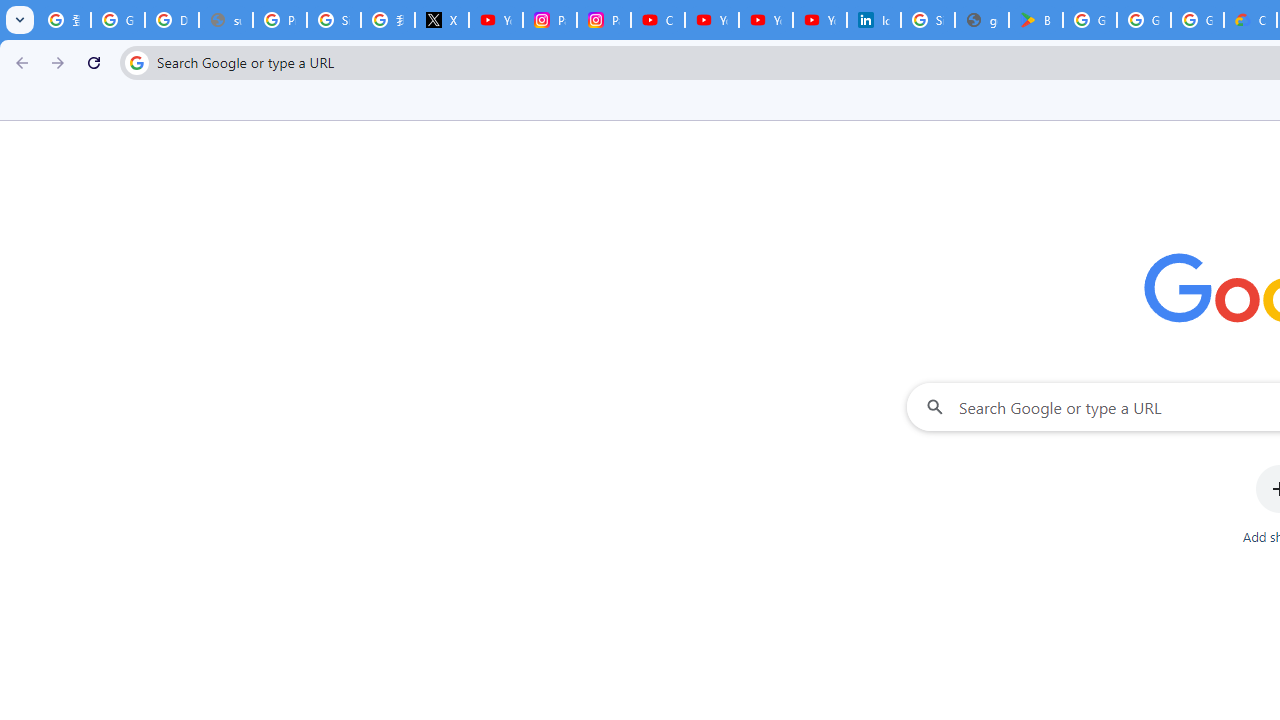  What do you see at coordinates (441, 20) in the screenshot?
I see `X` at bounding box center [441, 20].